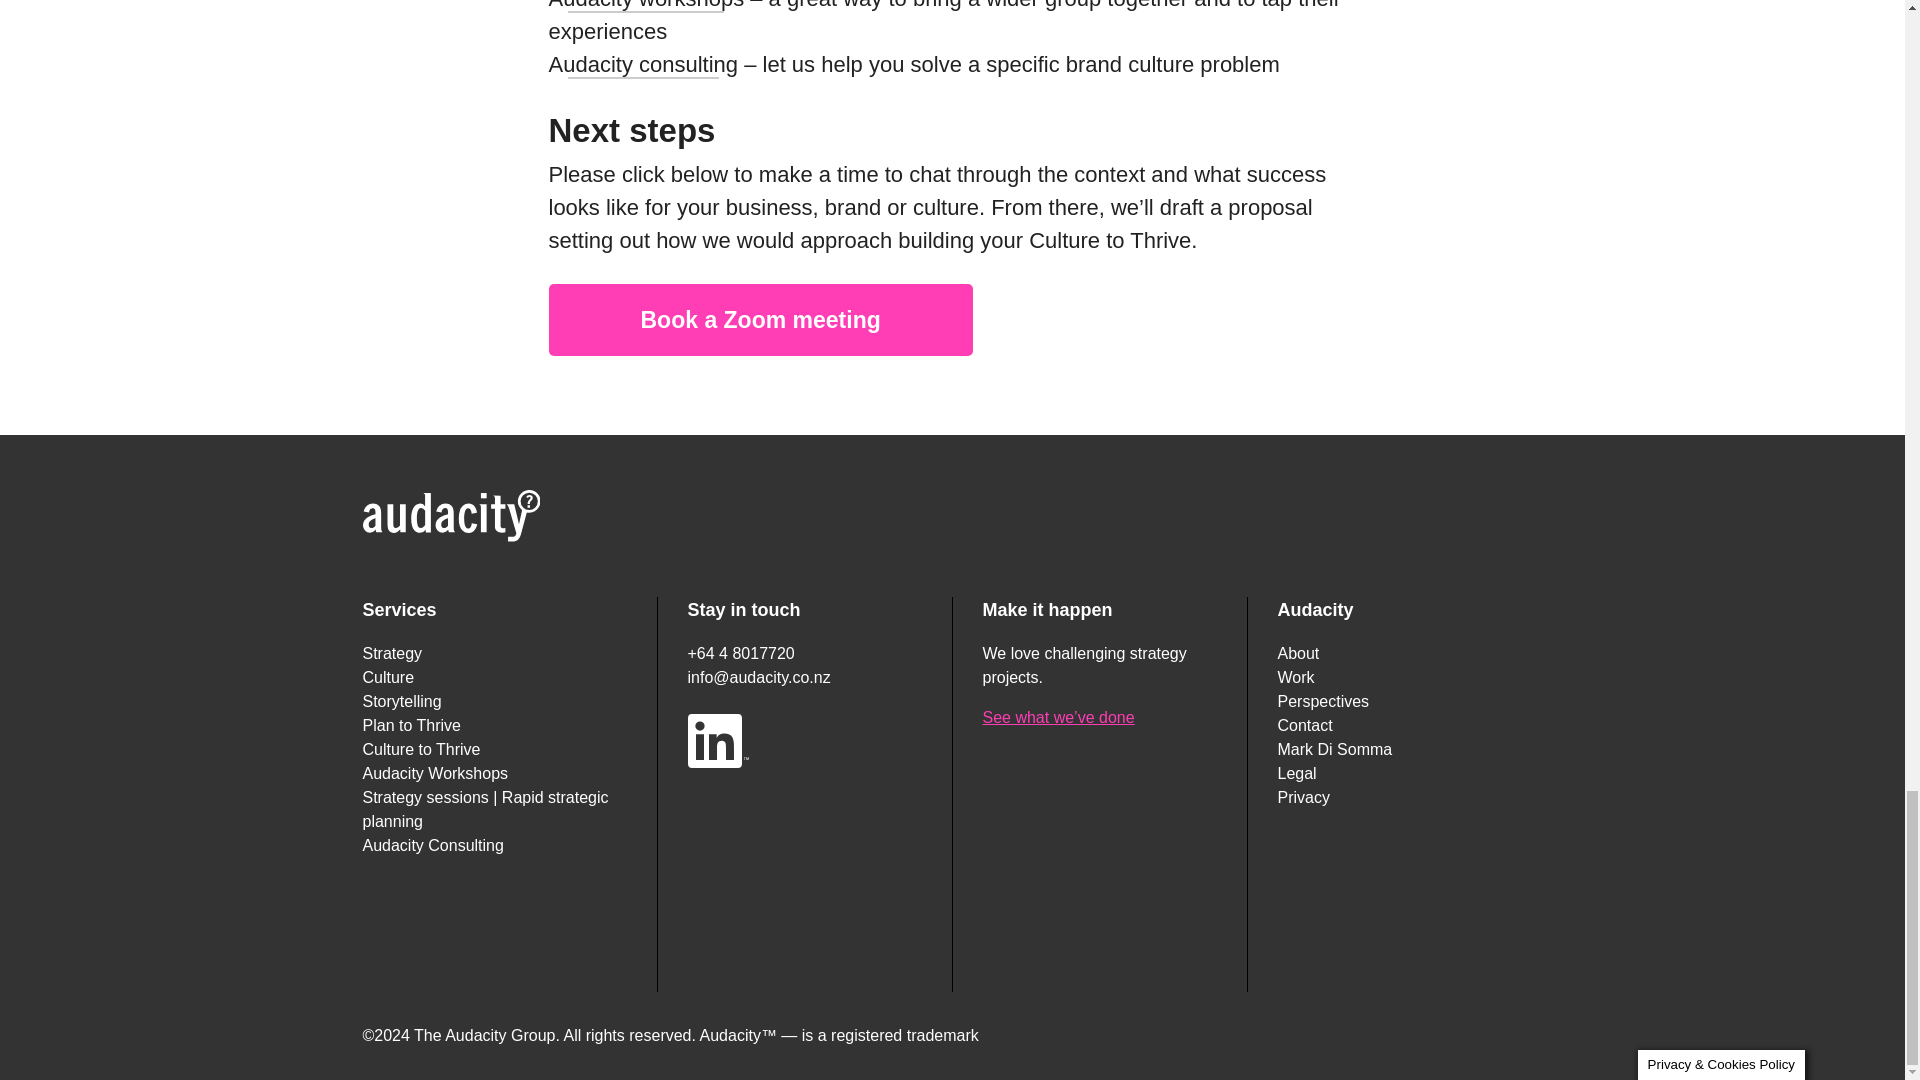  What do you see at coordinates (642, 69) in the screenshot?
I see `Audacity consulting` at bounding box center [642, 69].